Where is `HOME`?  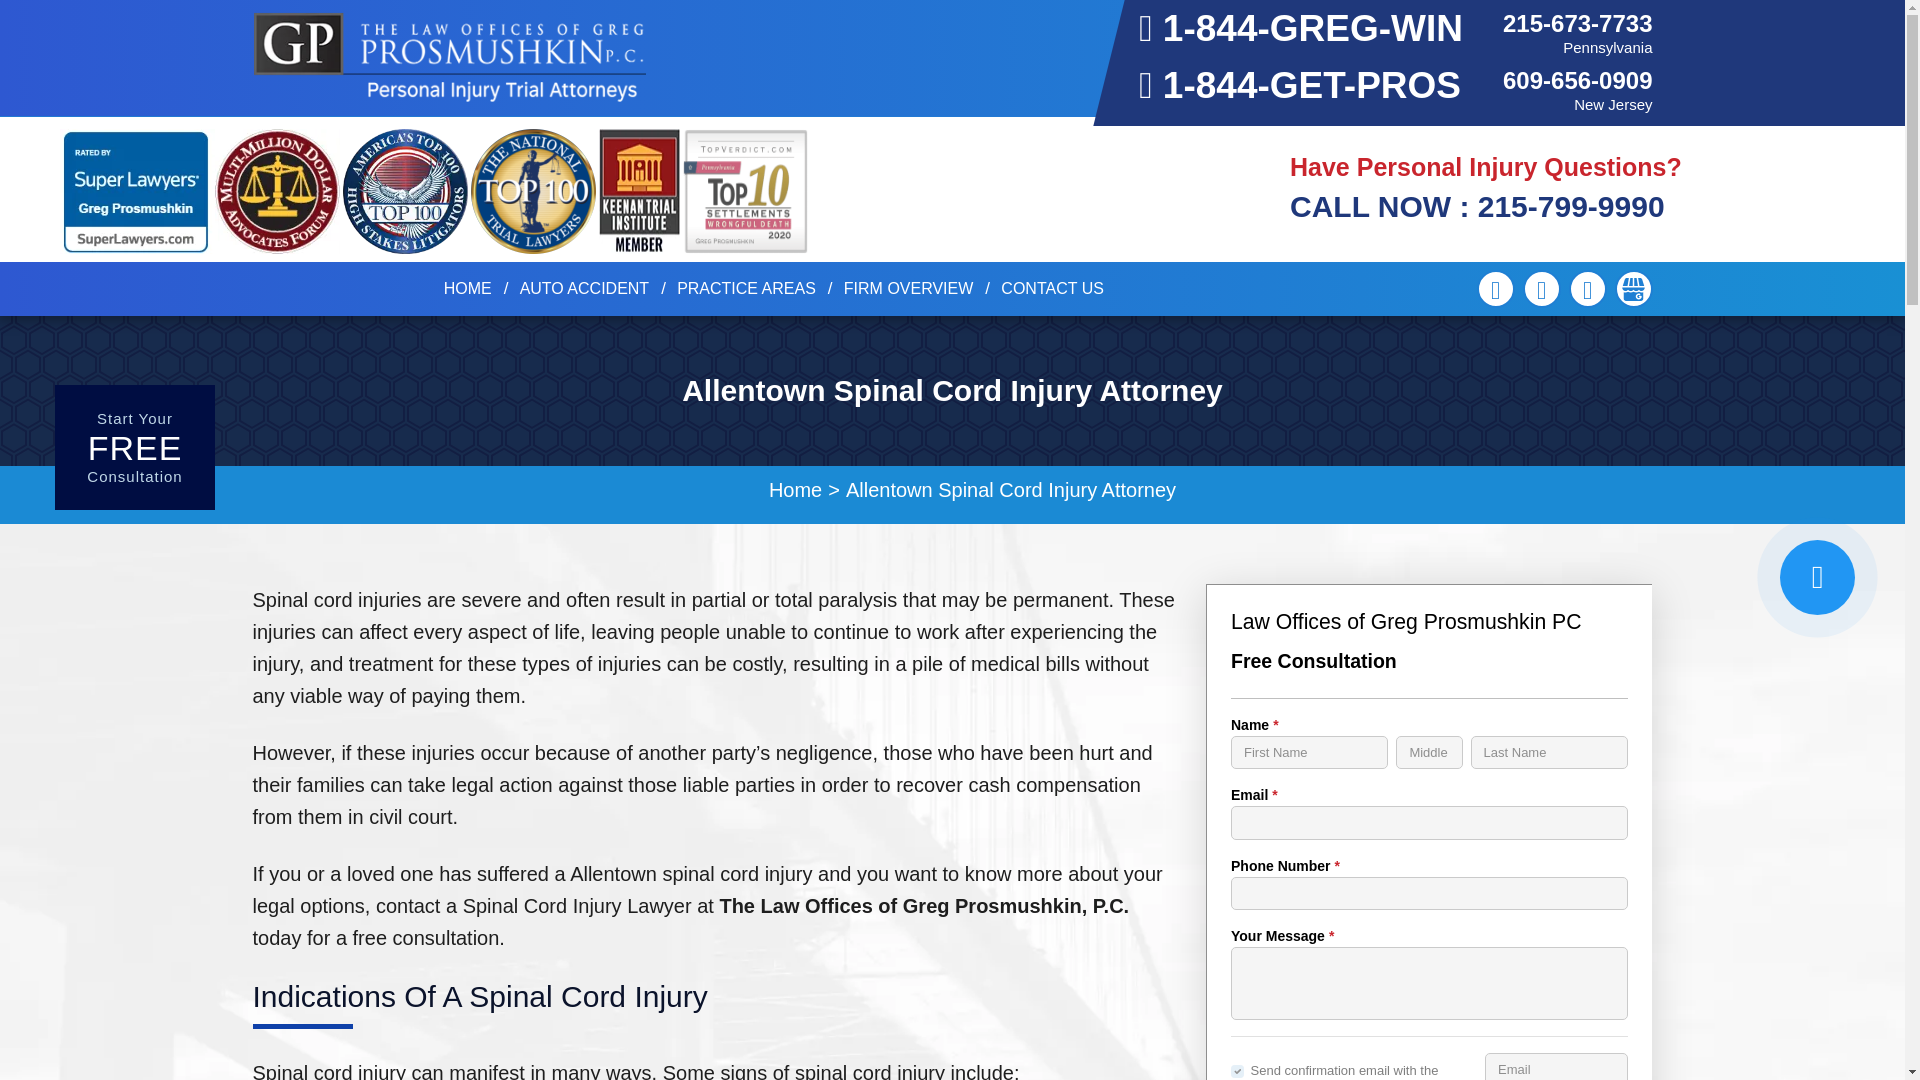 HOME is located at coordinates (467, 288).